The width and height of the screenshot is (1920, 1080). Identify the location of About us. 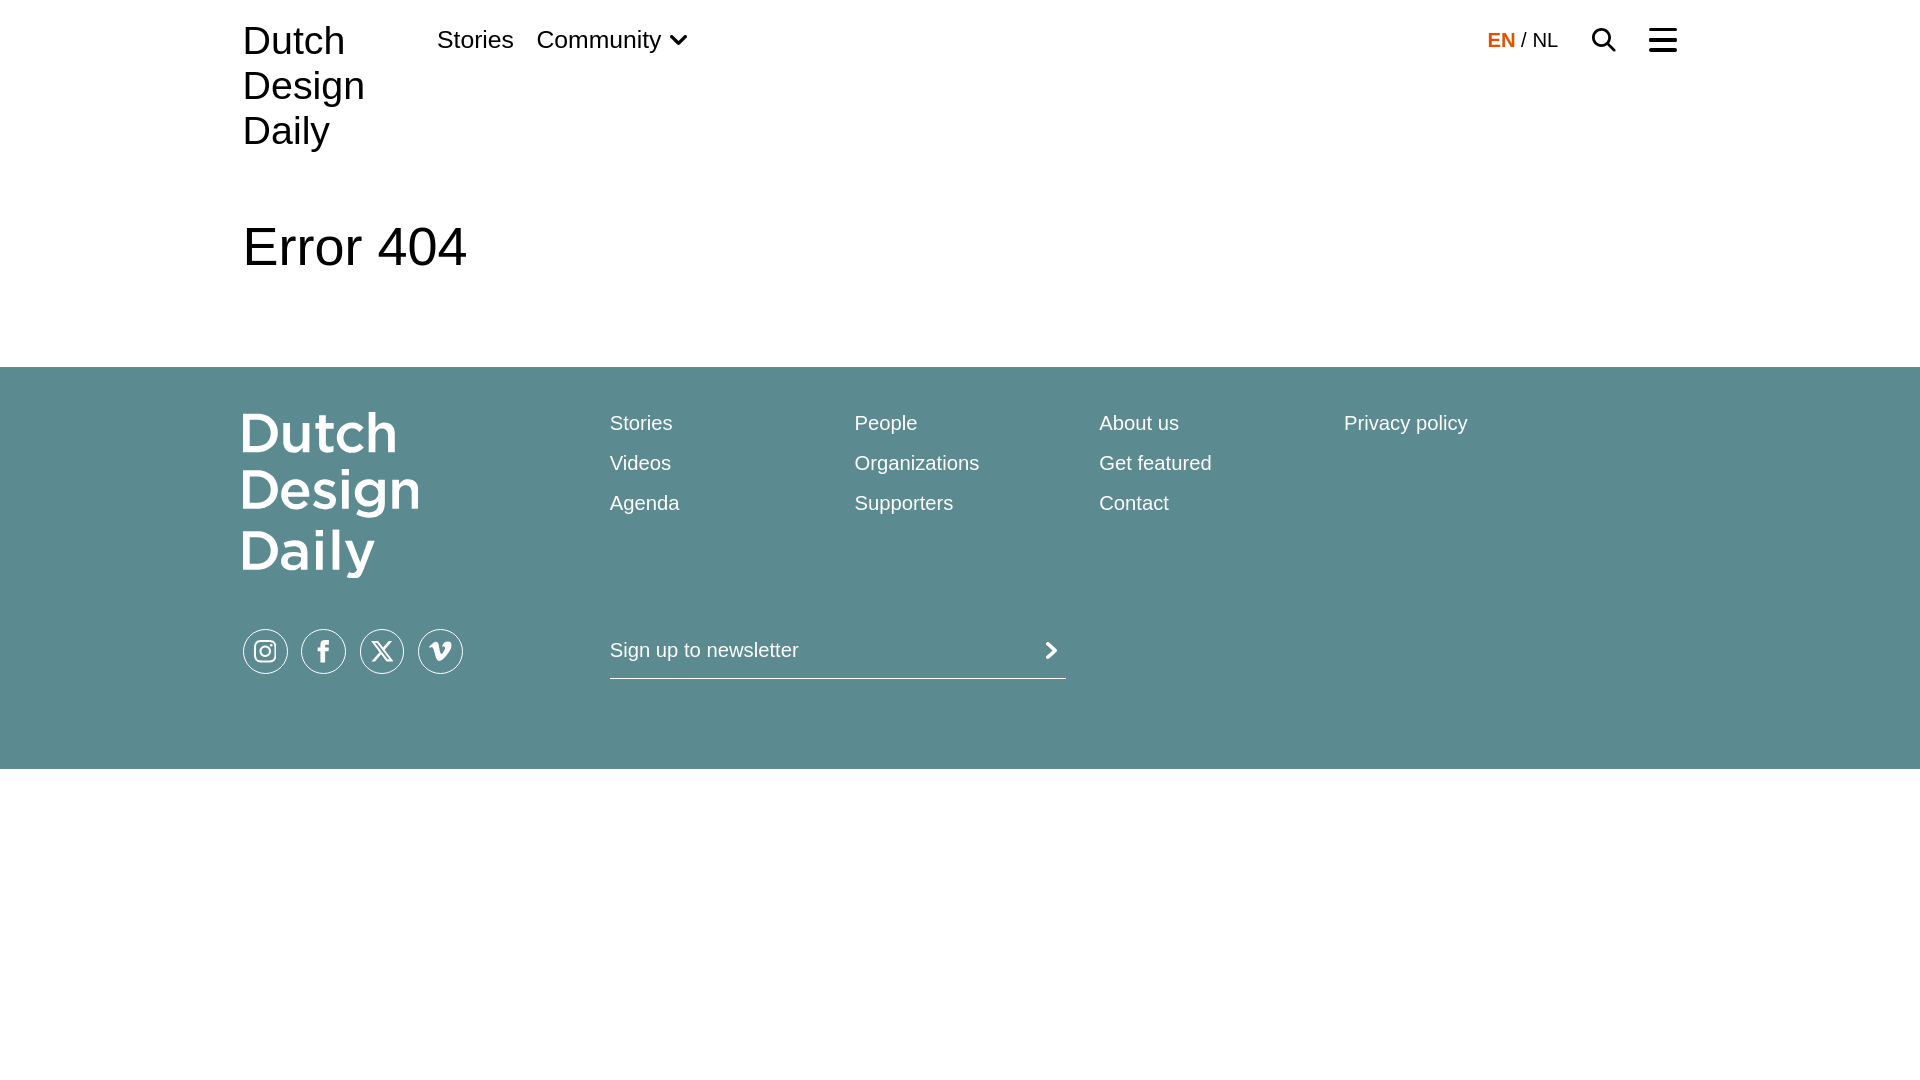
(1406, 422).